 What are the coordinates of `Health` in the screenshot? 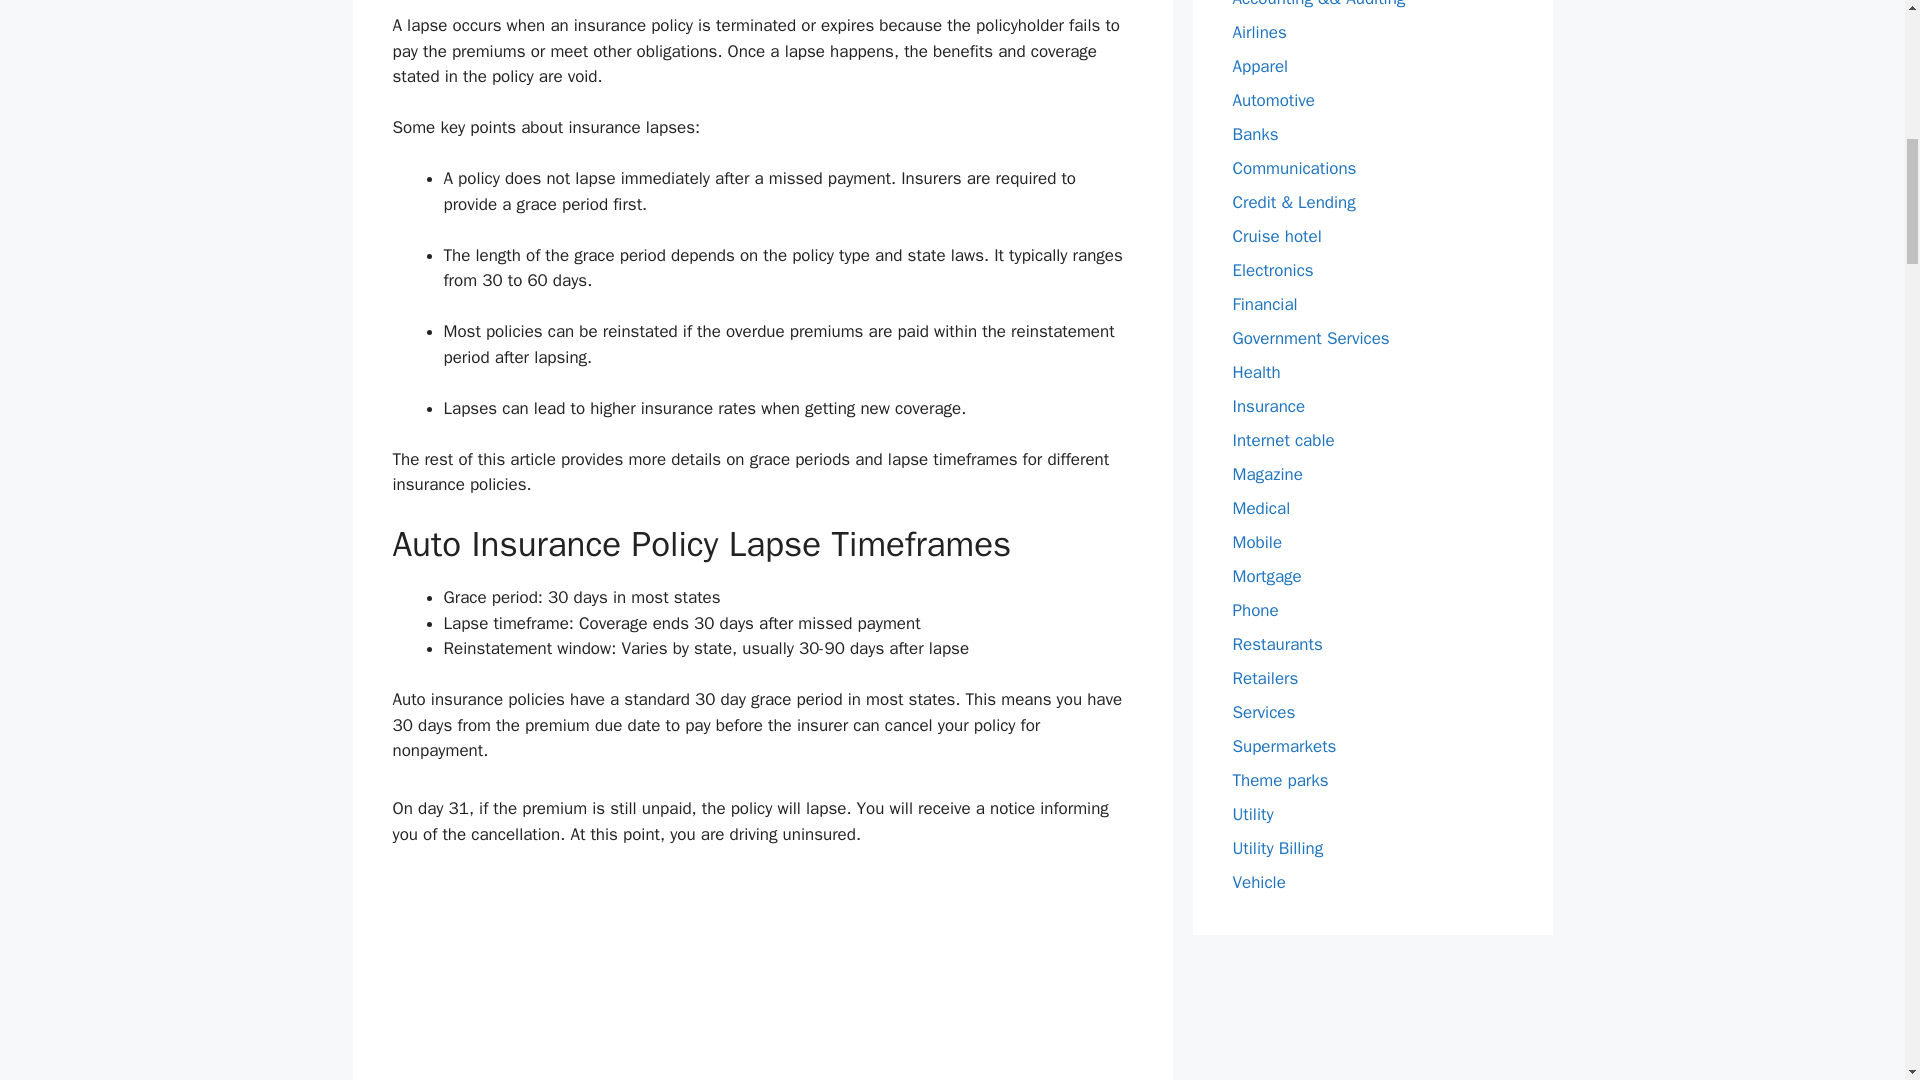 It's located at (1256, 372).